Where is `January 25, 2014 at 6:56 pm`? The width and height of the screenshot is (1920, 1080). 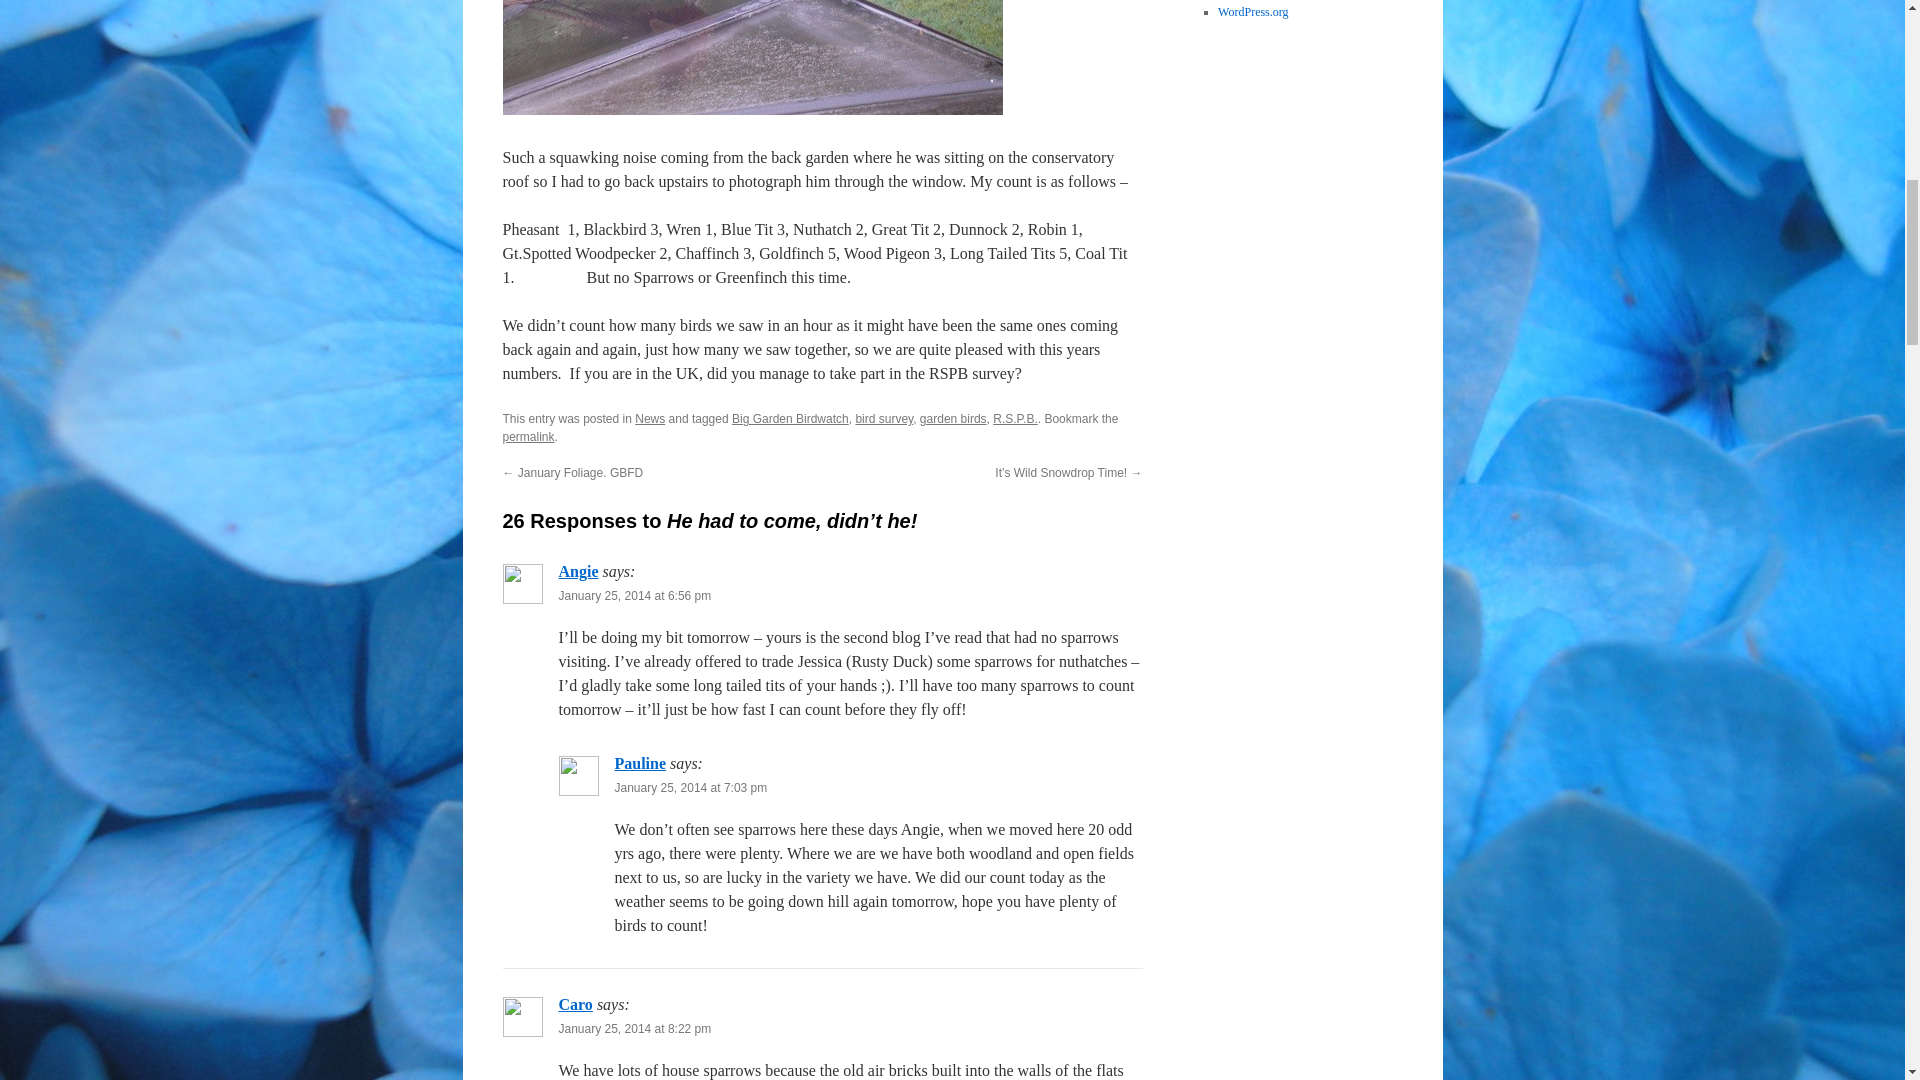
January 25, 2014 at 6:56 pm is located at coordinates (634, 595).